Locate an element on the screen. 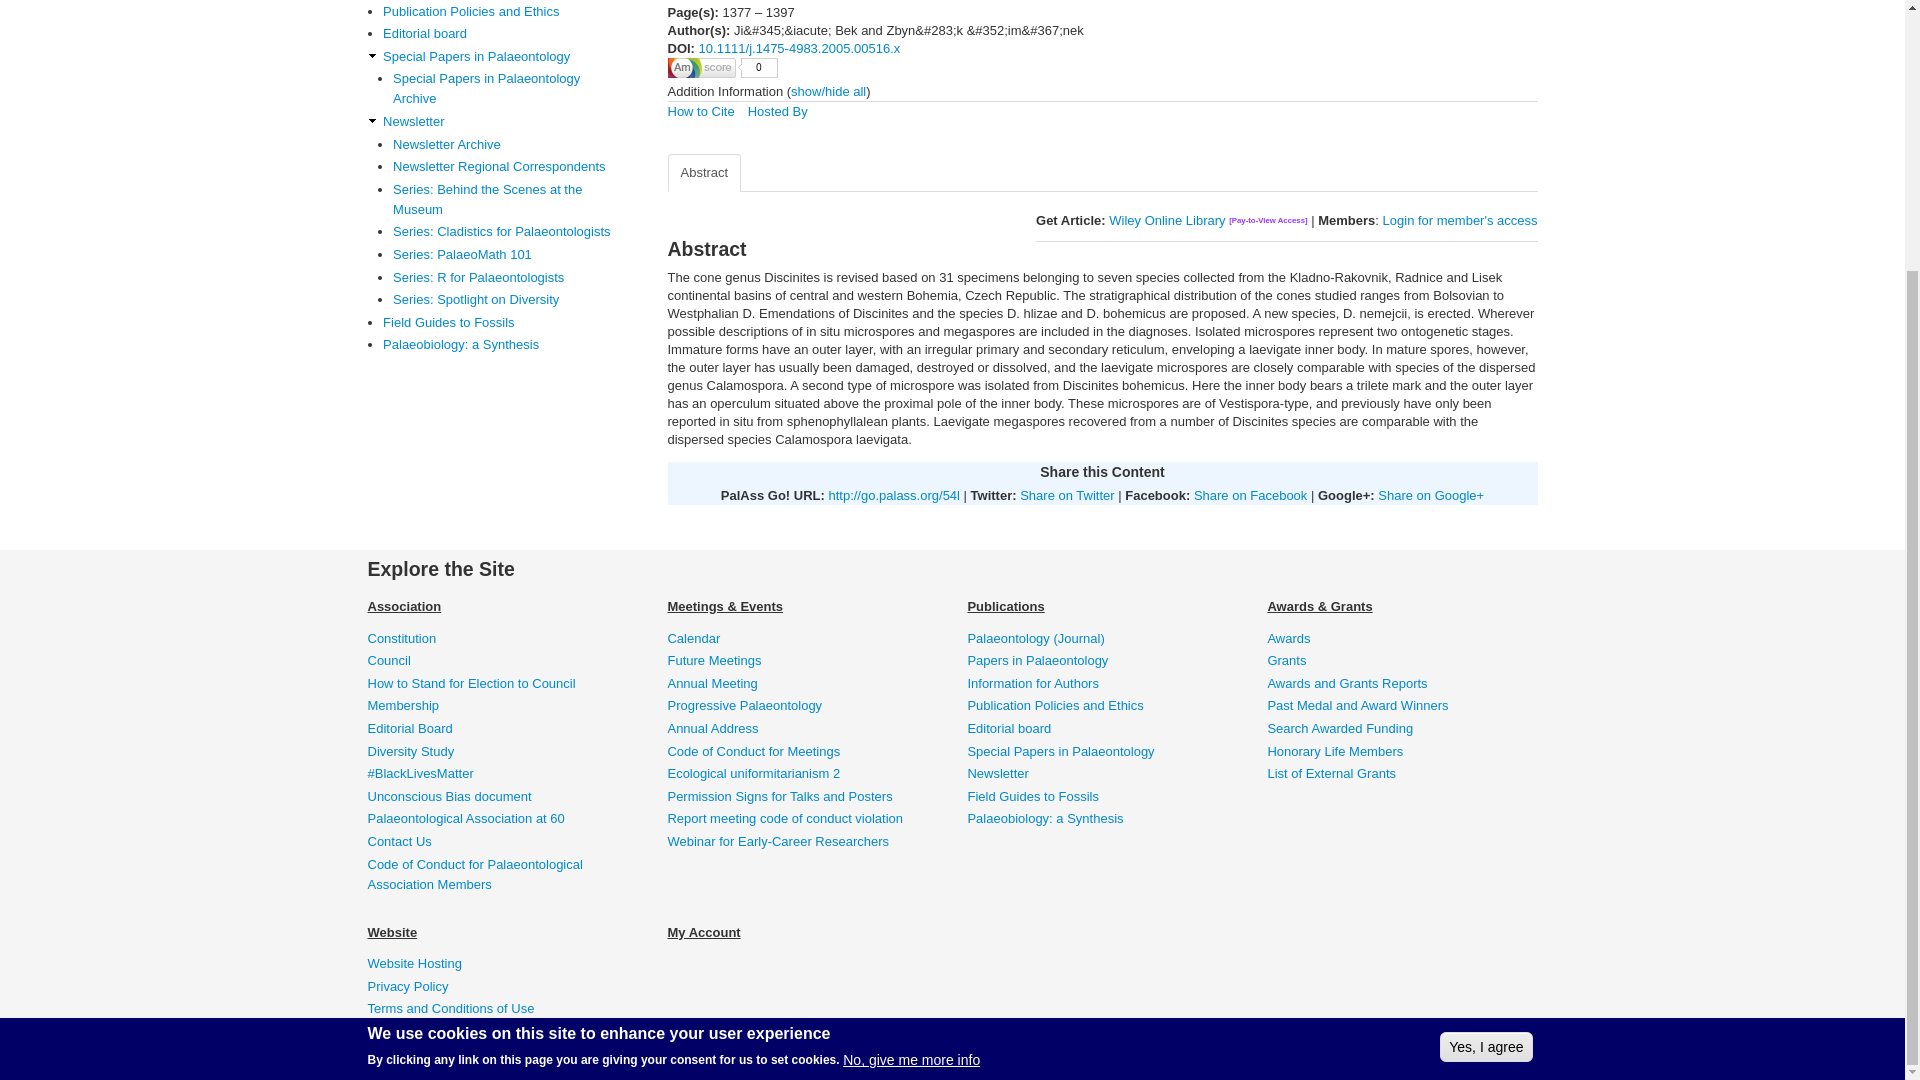  Publication Policies and Ethics is located at coordinates (506, 12).